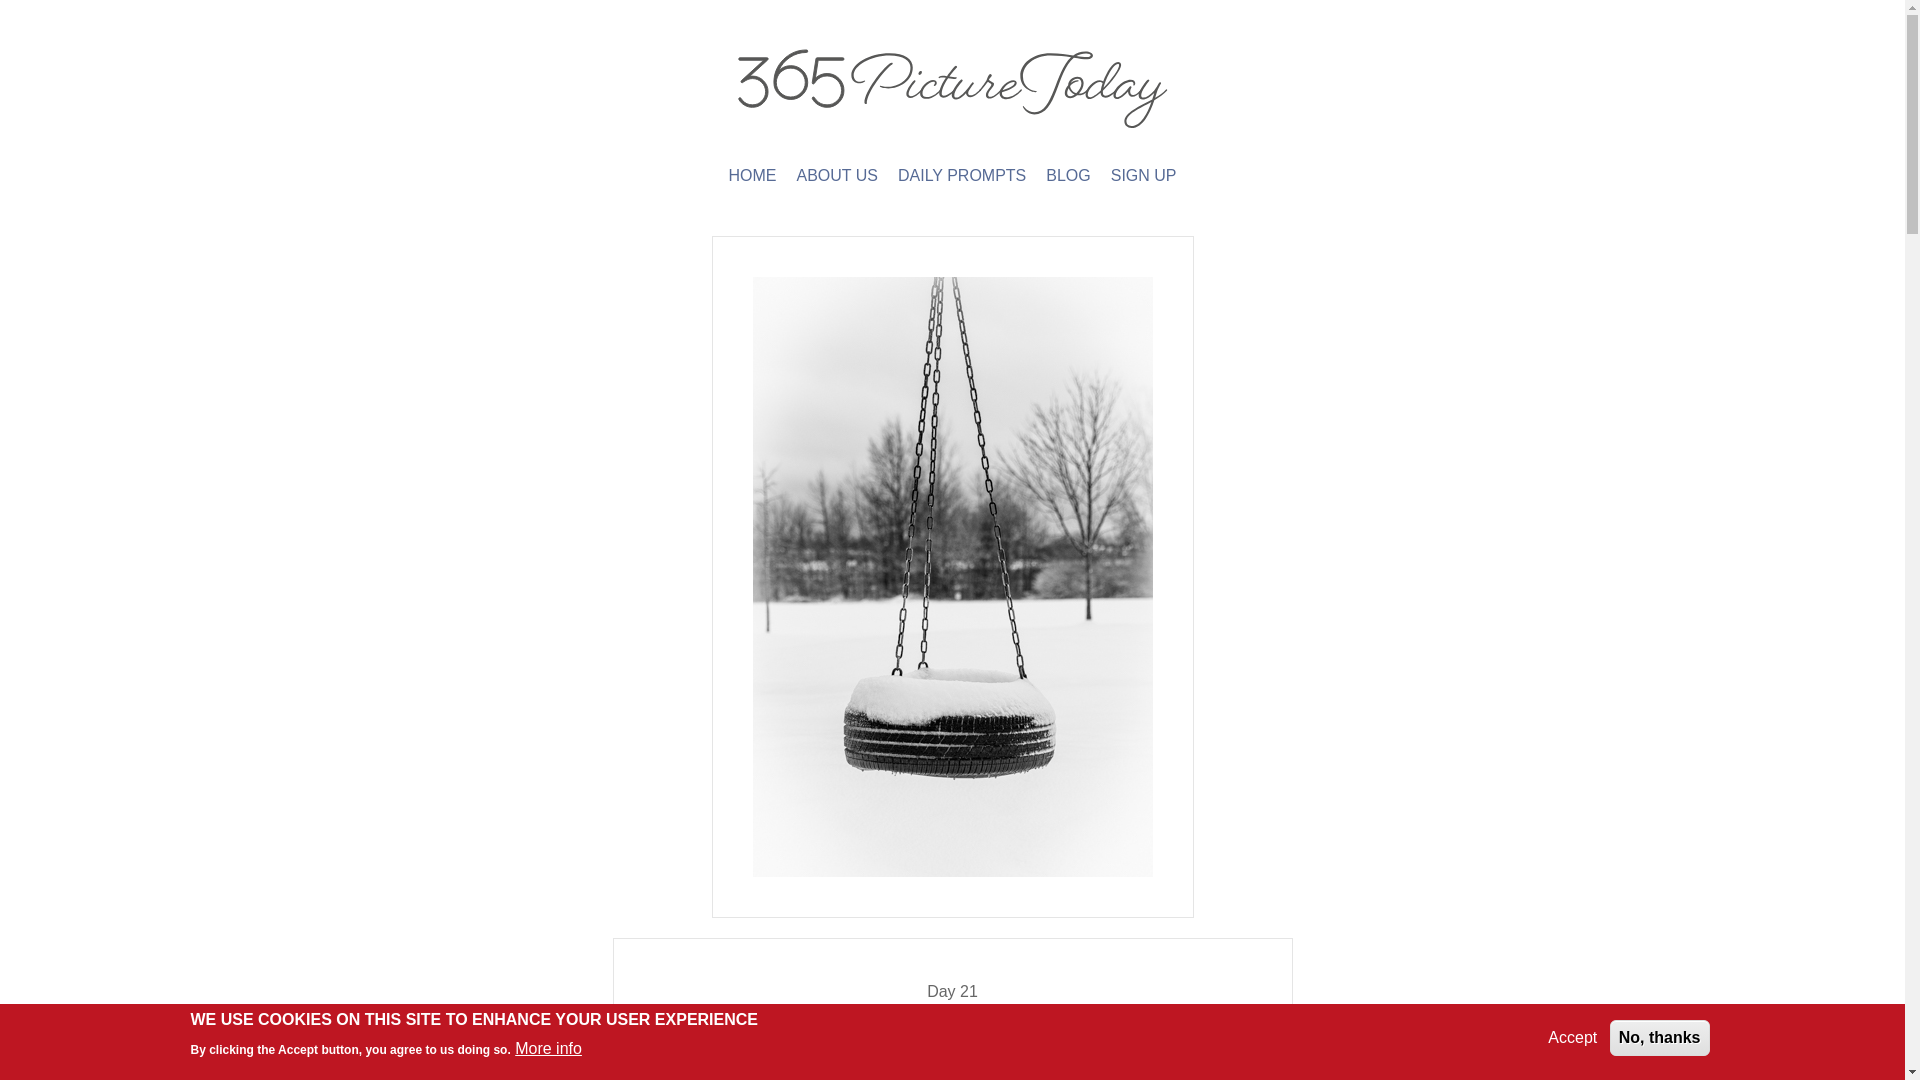 The image size is (1920, 1080). What do you see at coordinates (1144, 176) in the screenshot?
I see `SIGN UP` at bounding box center [1144, 176].